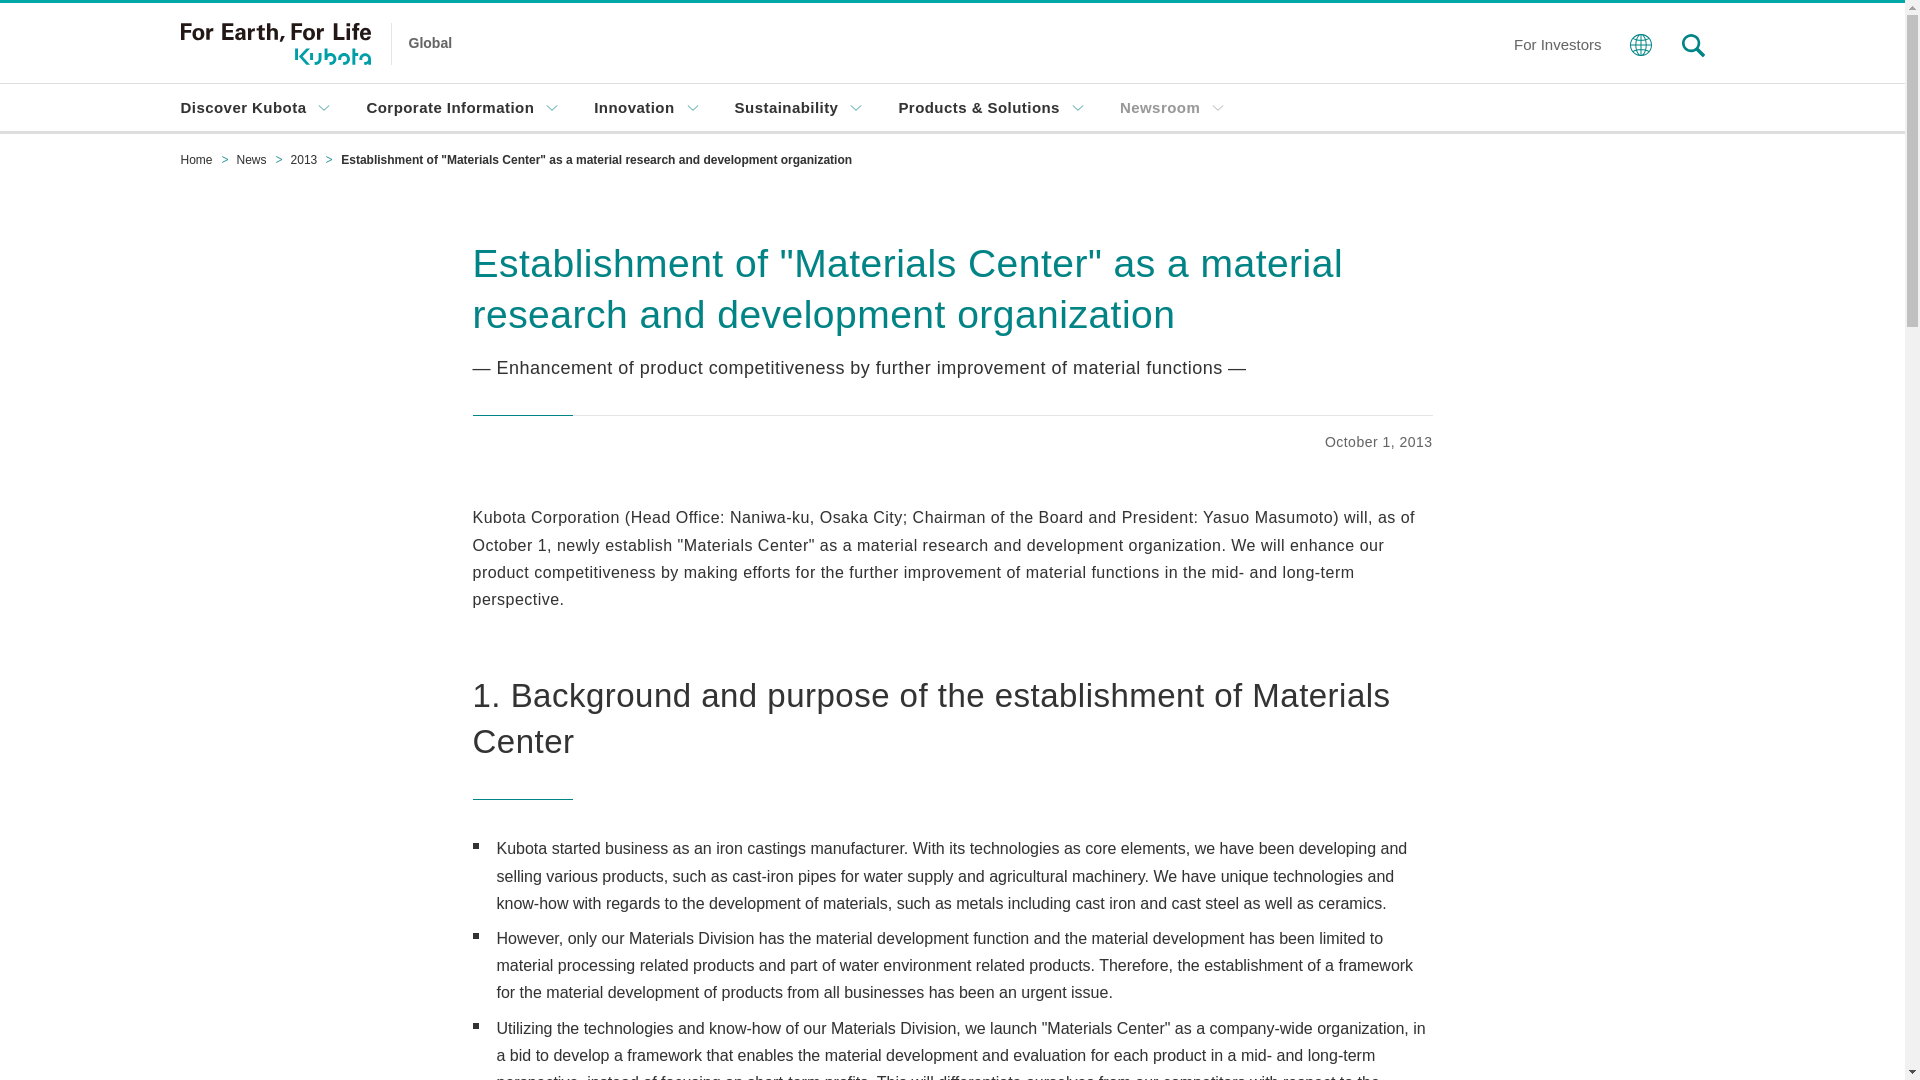  Describe the element at coordinates (1558, 42) in the screenshot. I see `For Investors` at that location.